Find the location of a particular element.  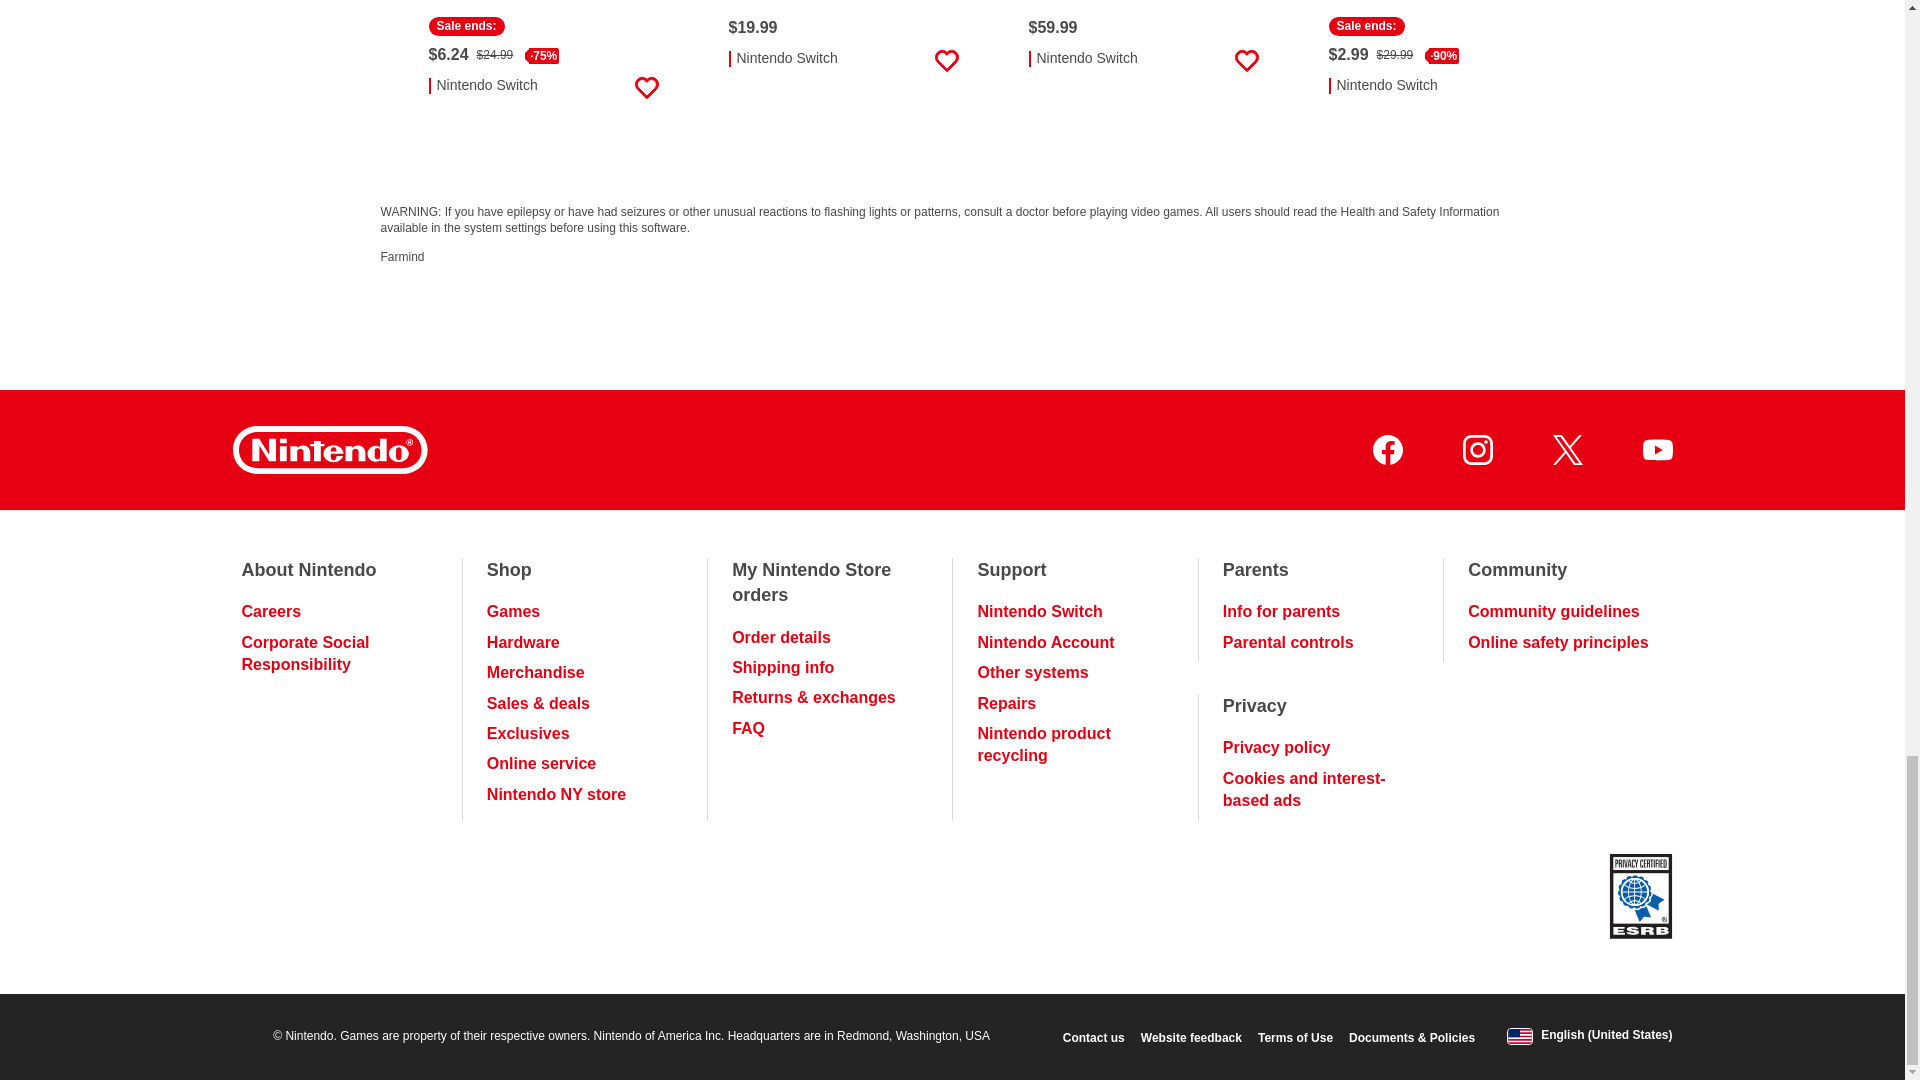

Add to Wish List is located at coordinates (1246, 60).